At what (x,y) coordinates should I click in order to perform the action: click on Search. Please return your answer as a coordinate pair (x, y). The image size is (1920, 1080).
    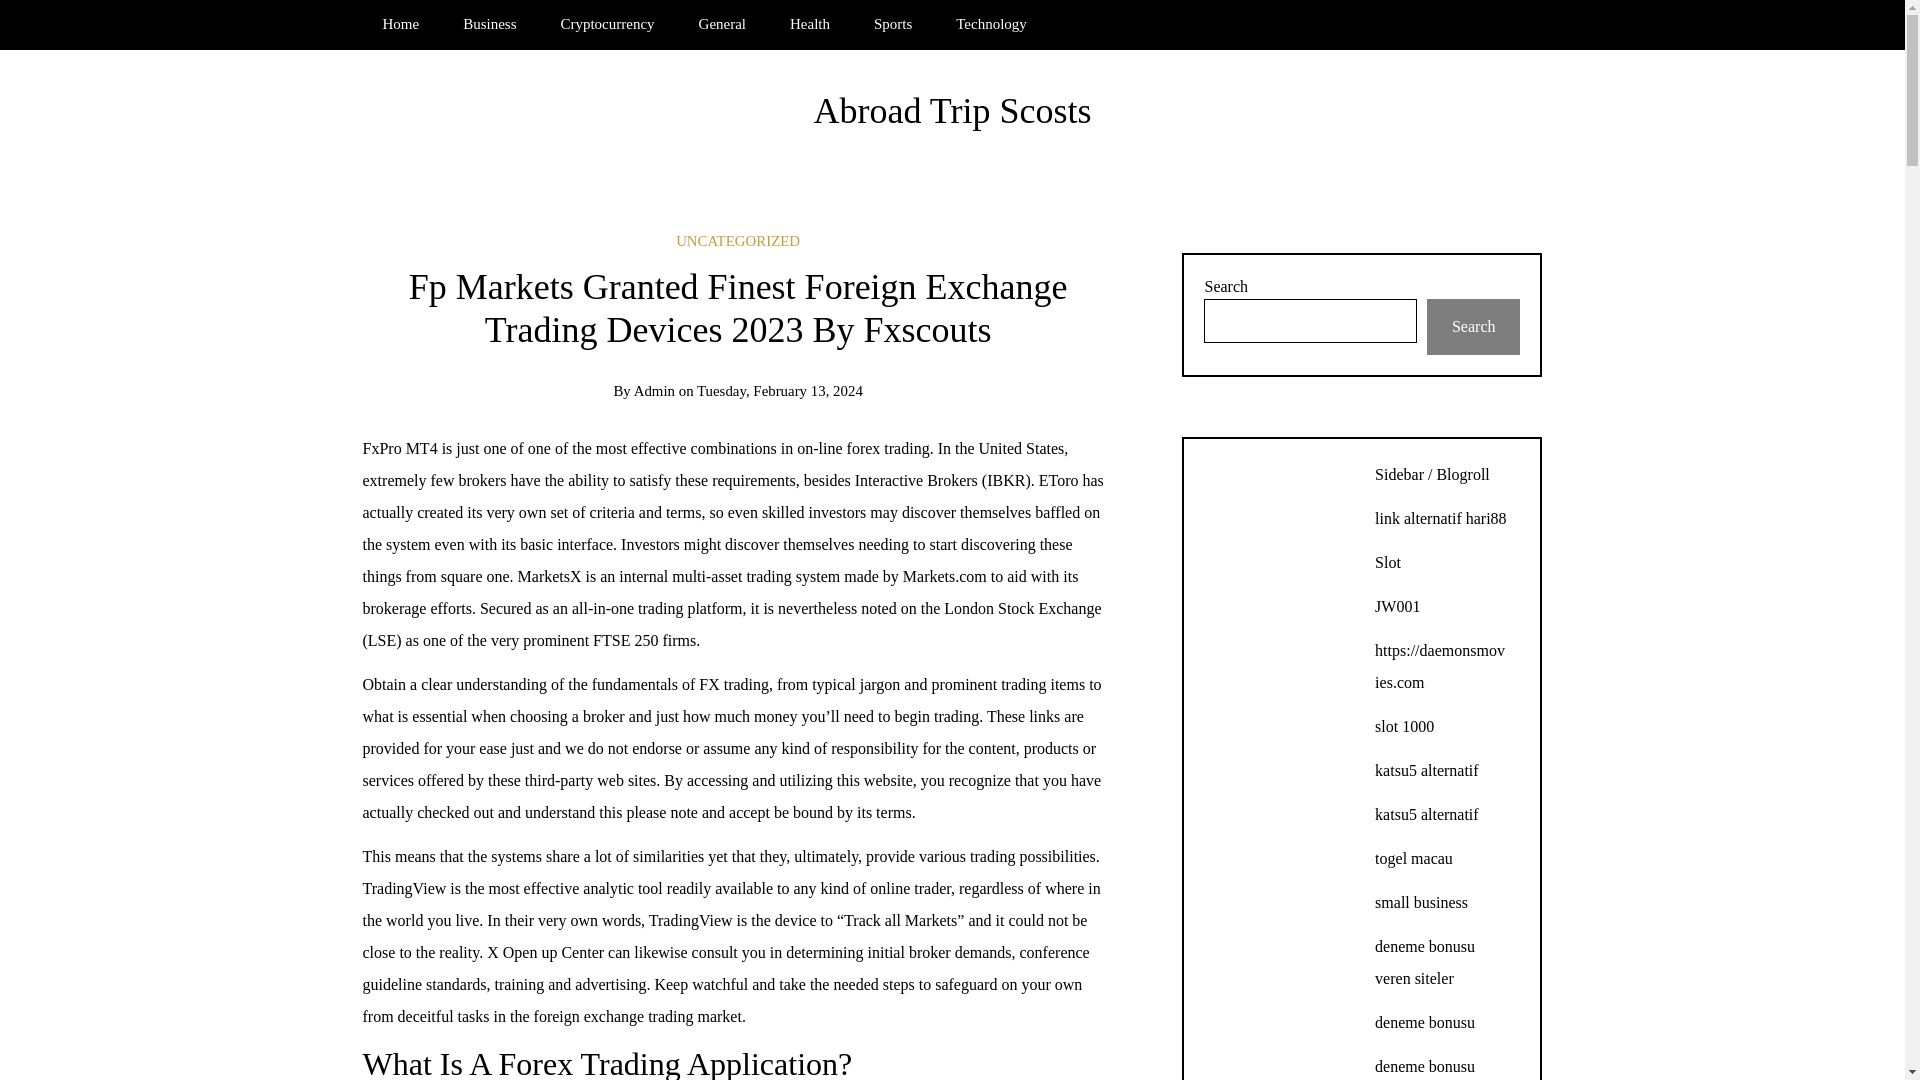
    Looking at the image, I should click on (1473, 327).